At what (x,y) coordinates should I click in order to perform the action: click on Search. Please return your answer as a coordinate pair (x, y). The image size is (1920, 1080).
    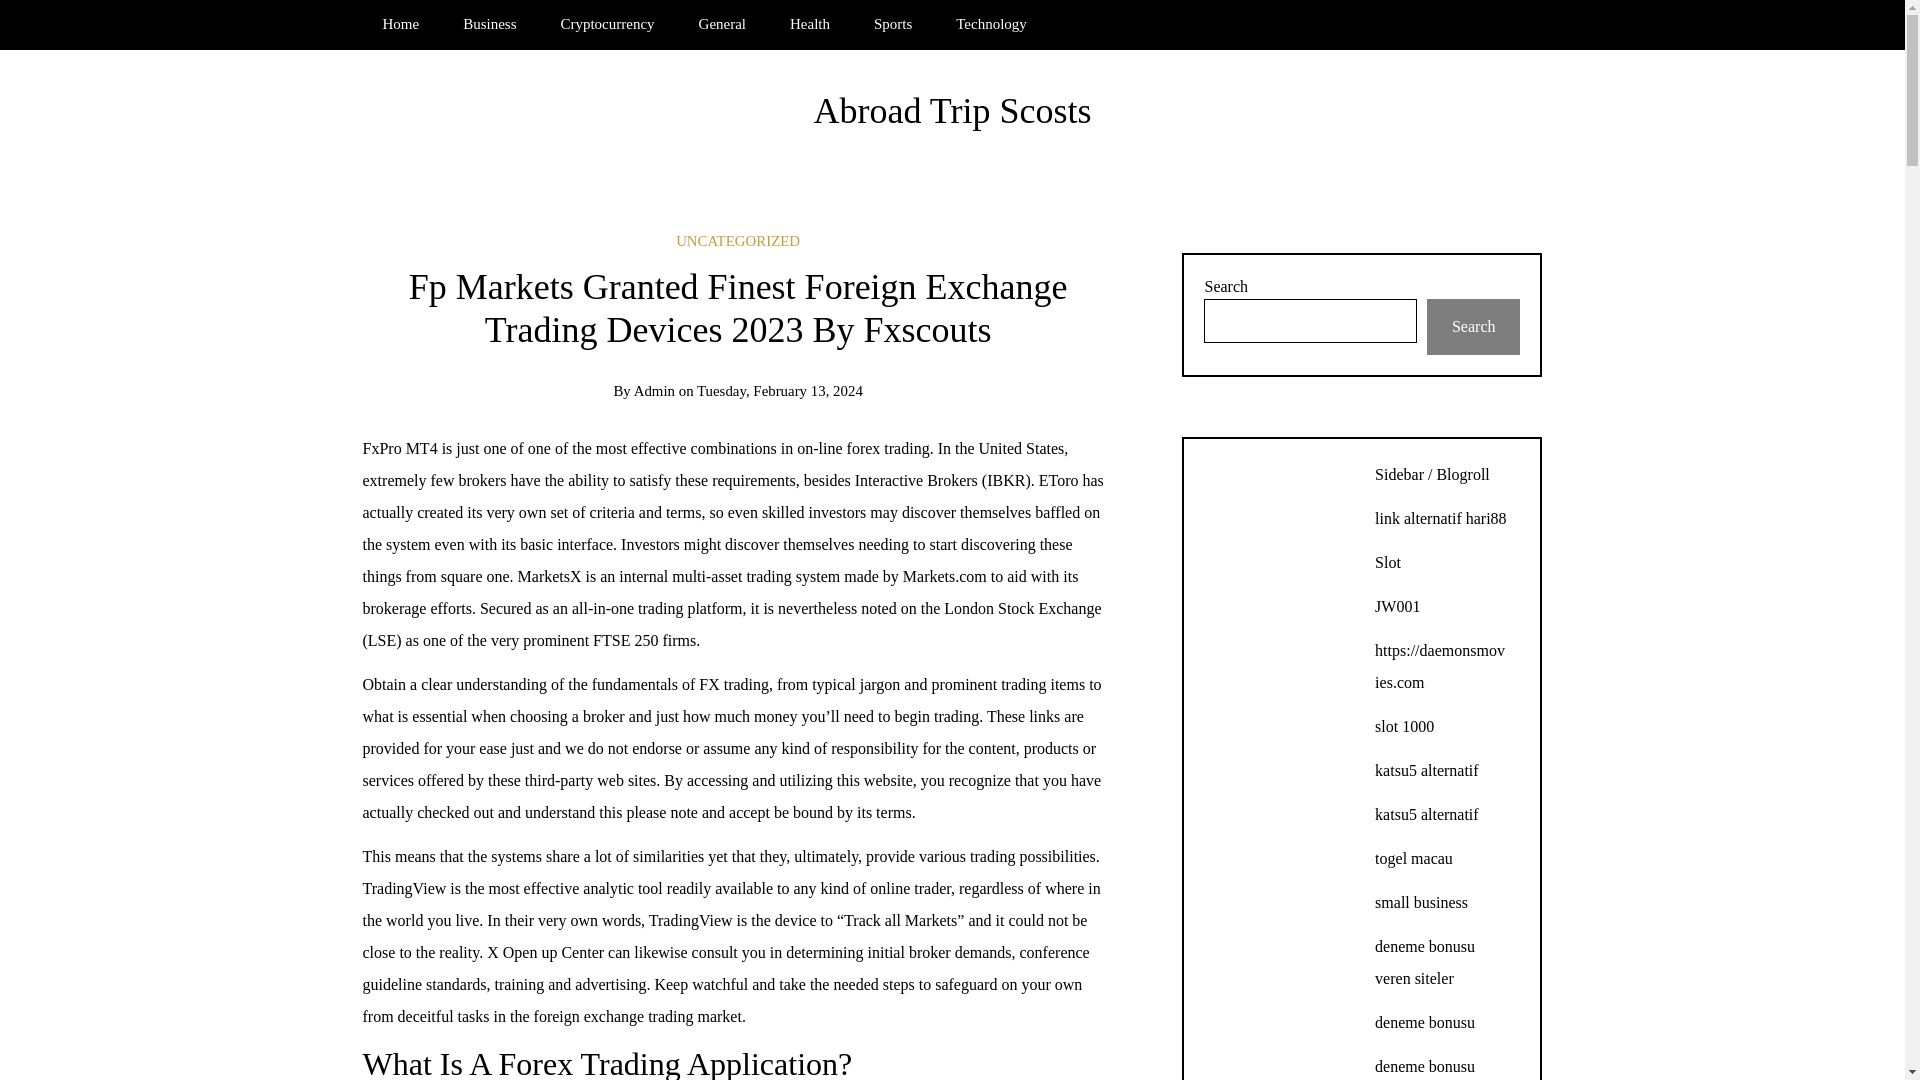
    Looking at the image, I should click on (1473, 327).